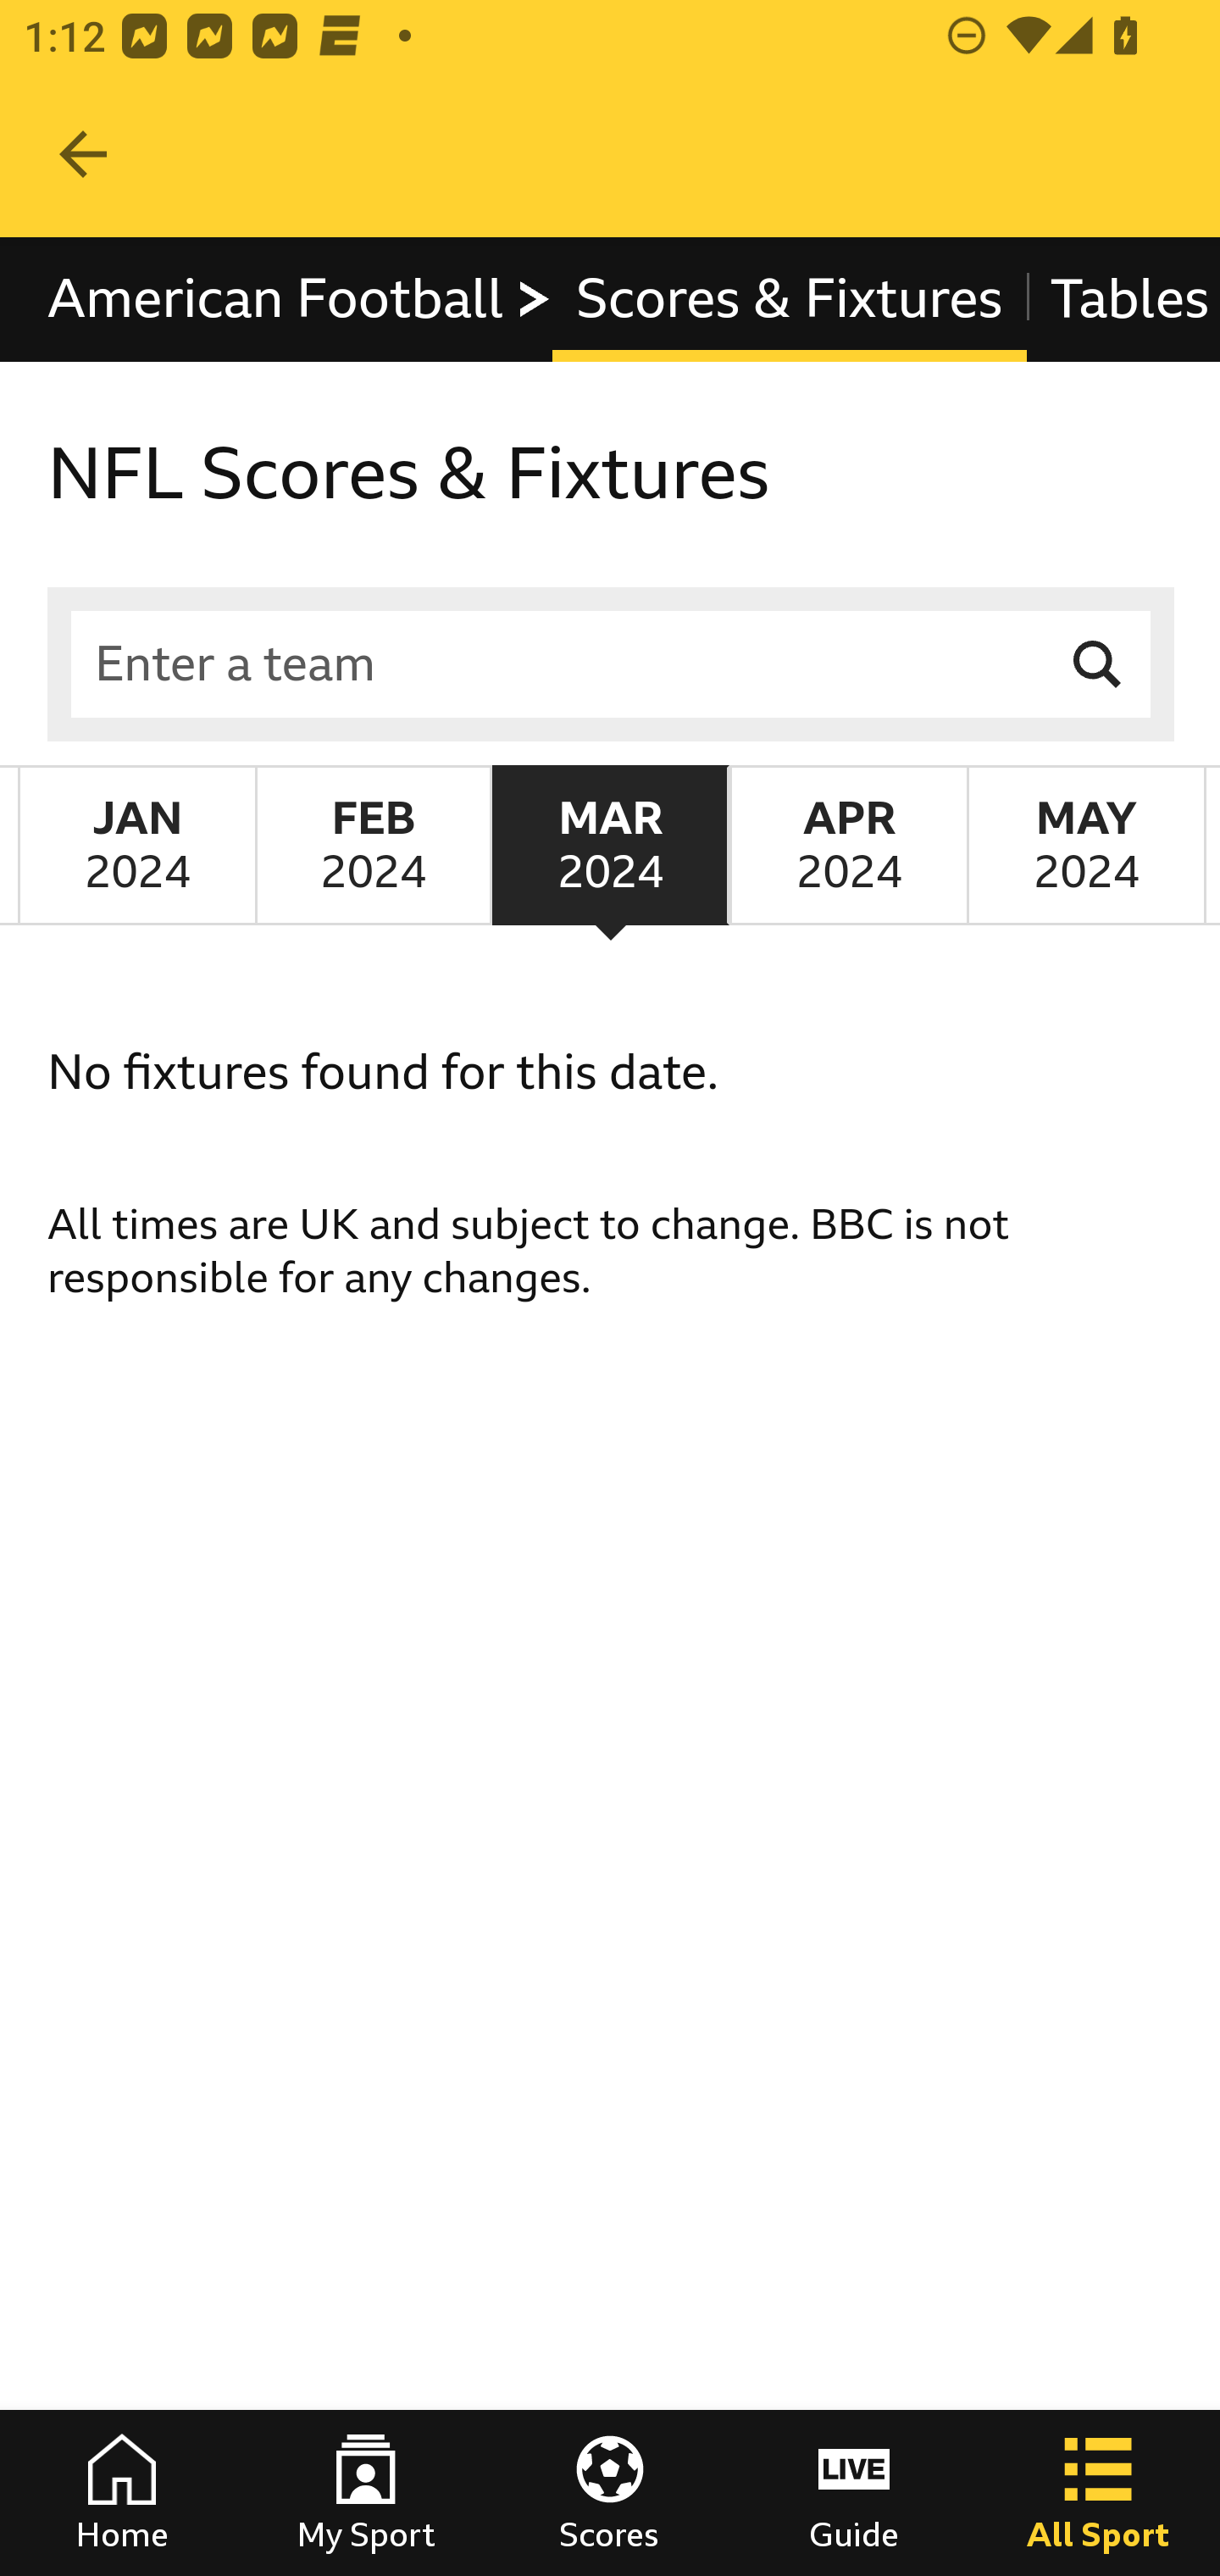  I want to click on April2024 April 2024, so click(847, 844).